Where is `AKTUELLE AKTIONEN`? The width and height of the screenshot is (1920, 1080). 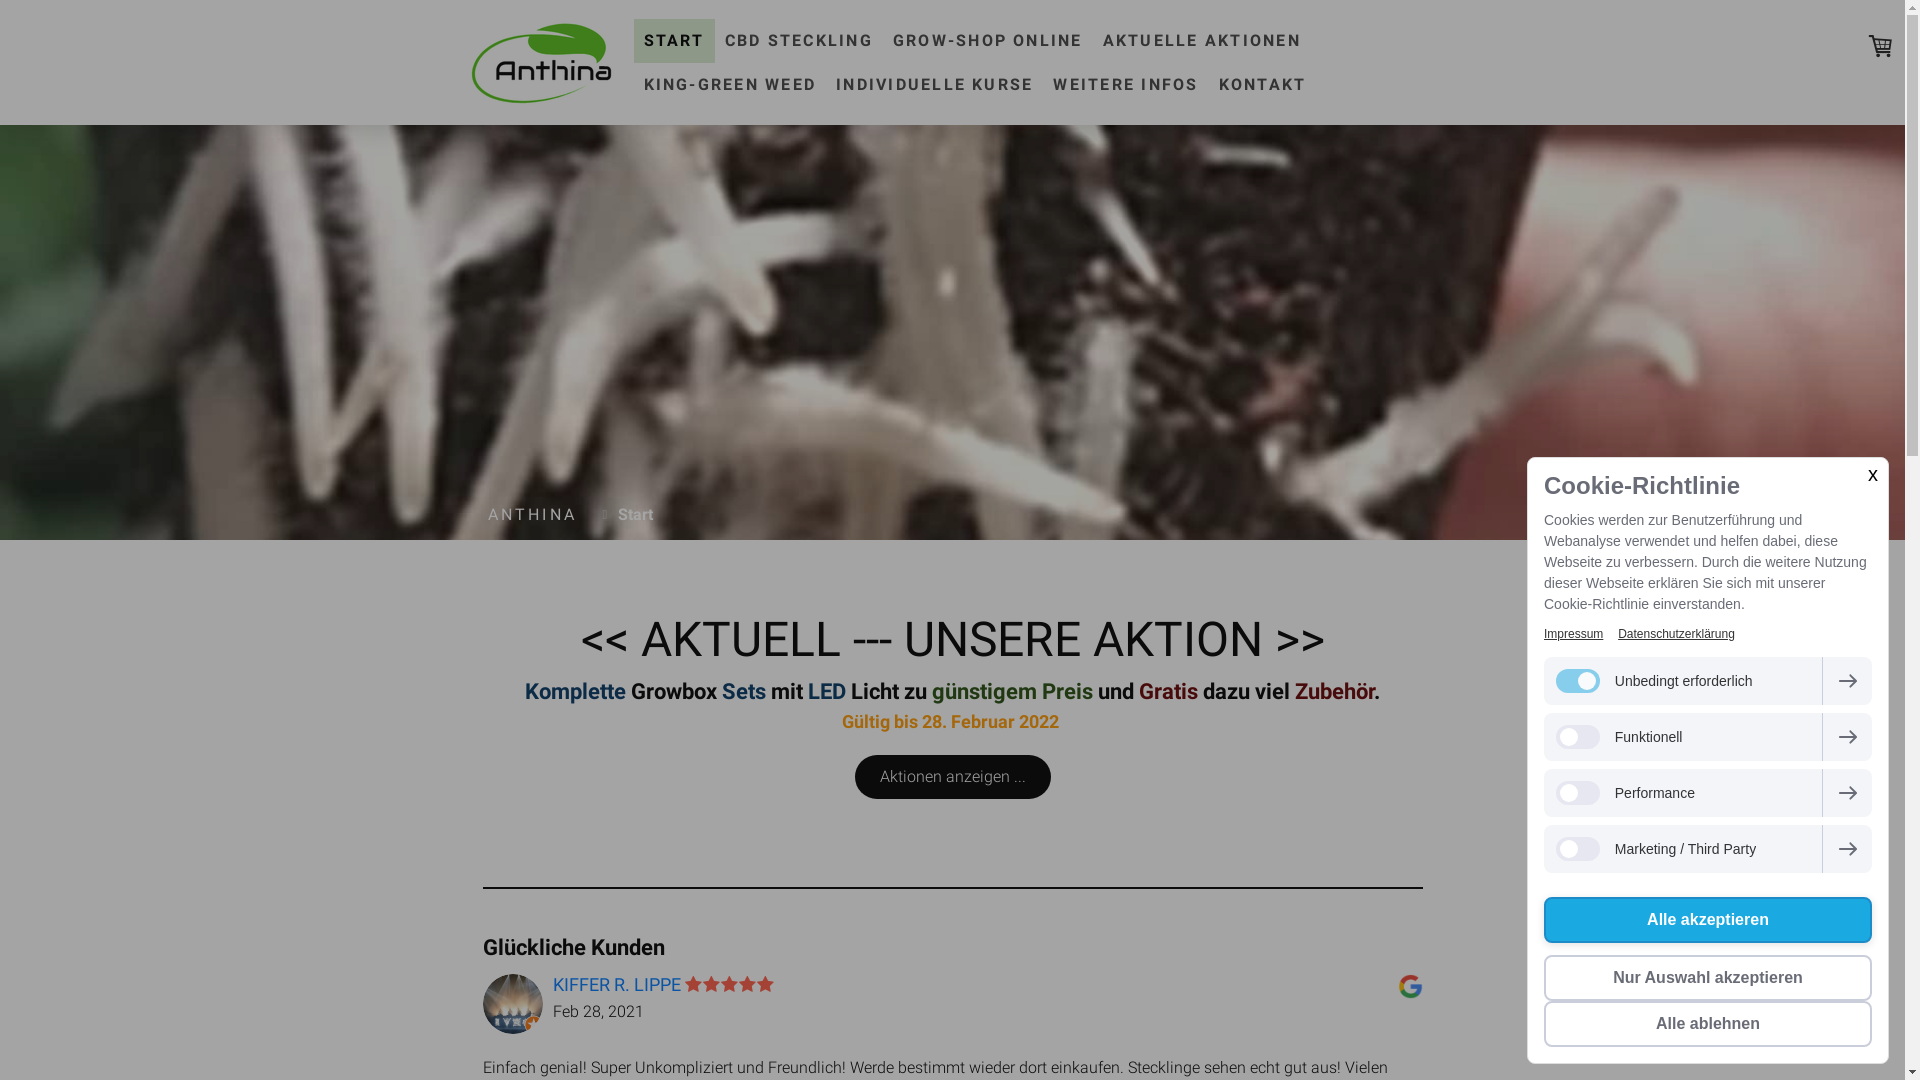
AKTUELLE AKTIONEN is located at coordinates (1202, 40).